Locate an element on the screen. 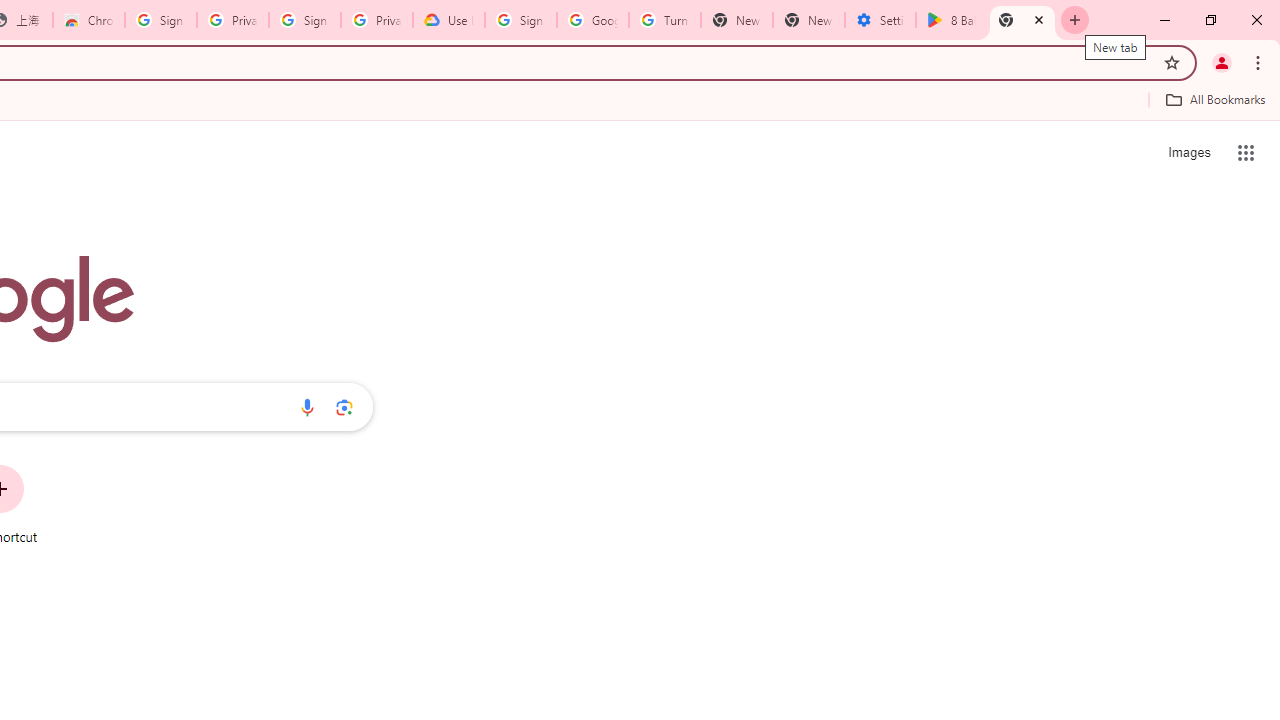  Chrome Web Store - Color themes by Chrome is located at coordinates (88, 20).